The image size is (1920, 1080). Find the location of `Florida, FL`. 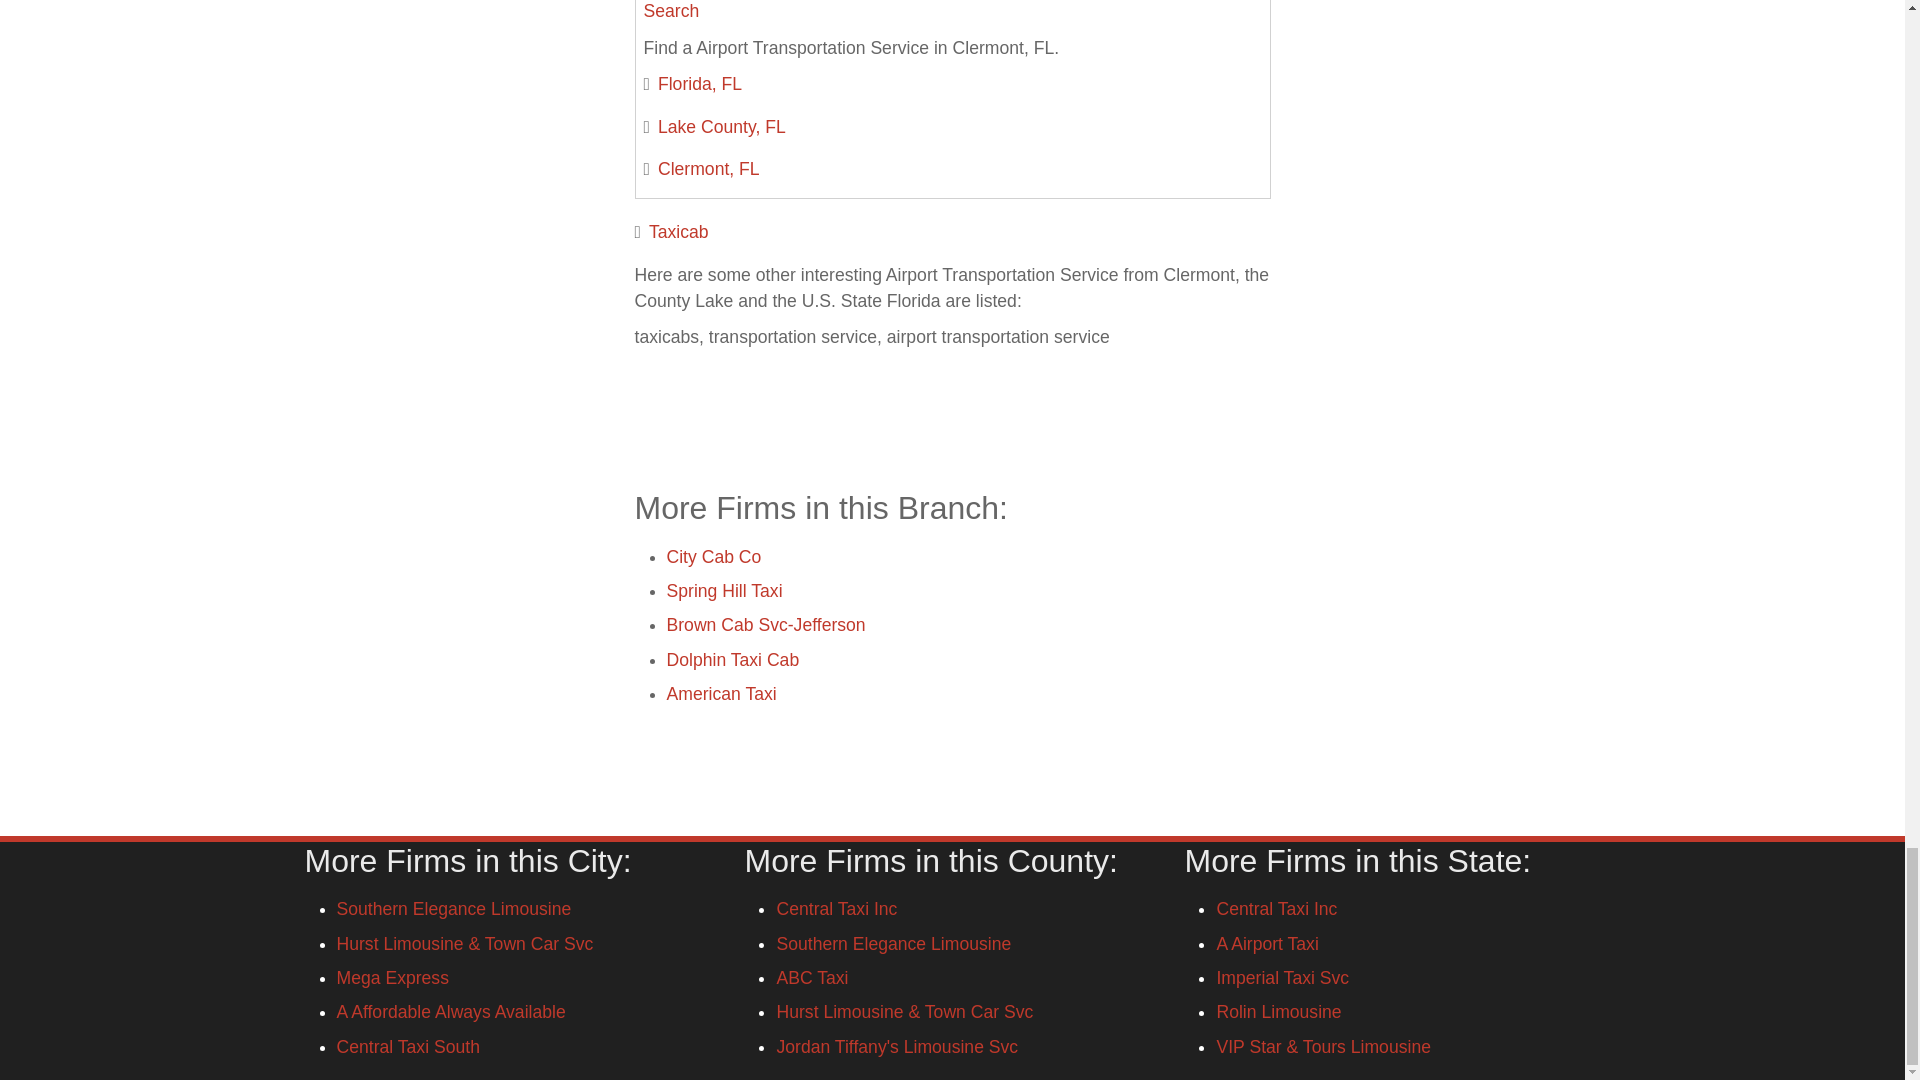

Florida, FL is located at coordinates (700, 84).